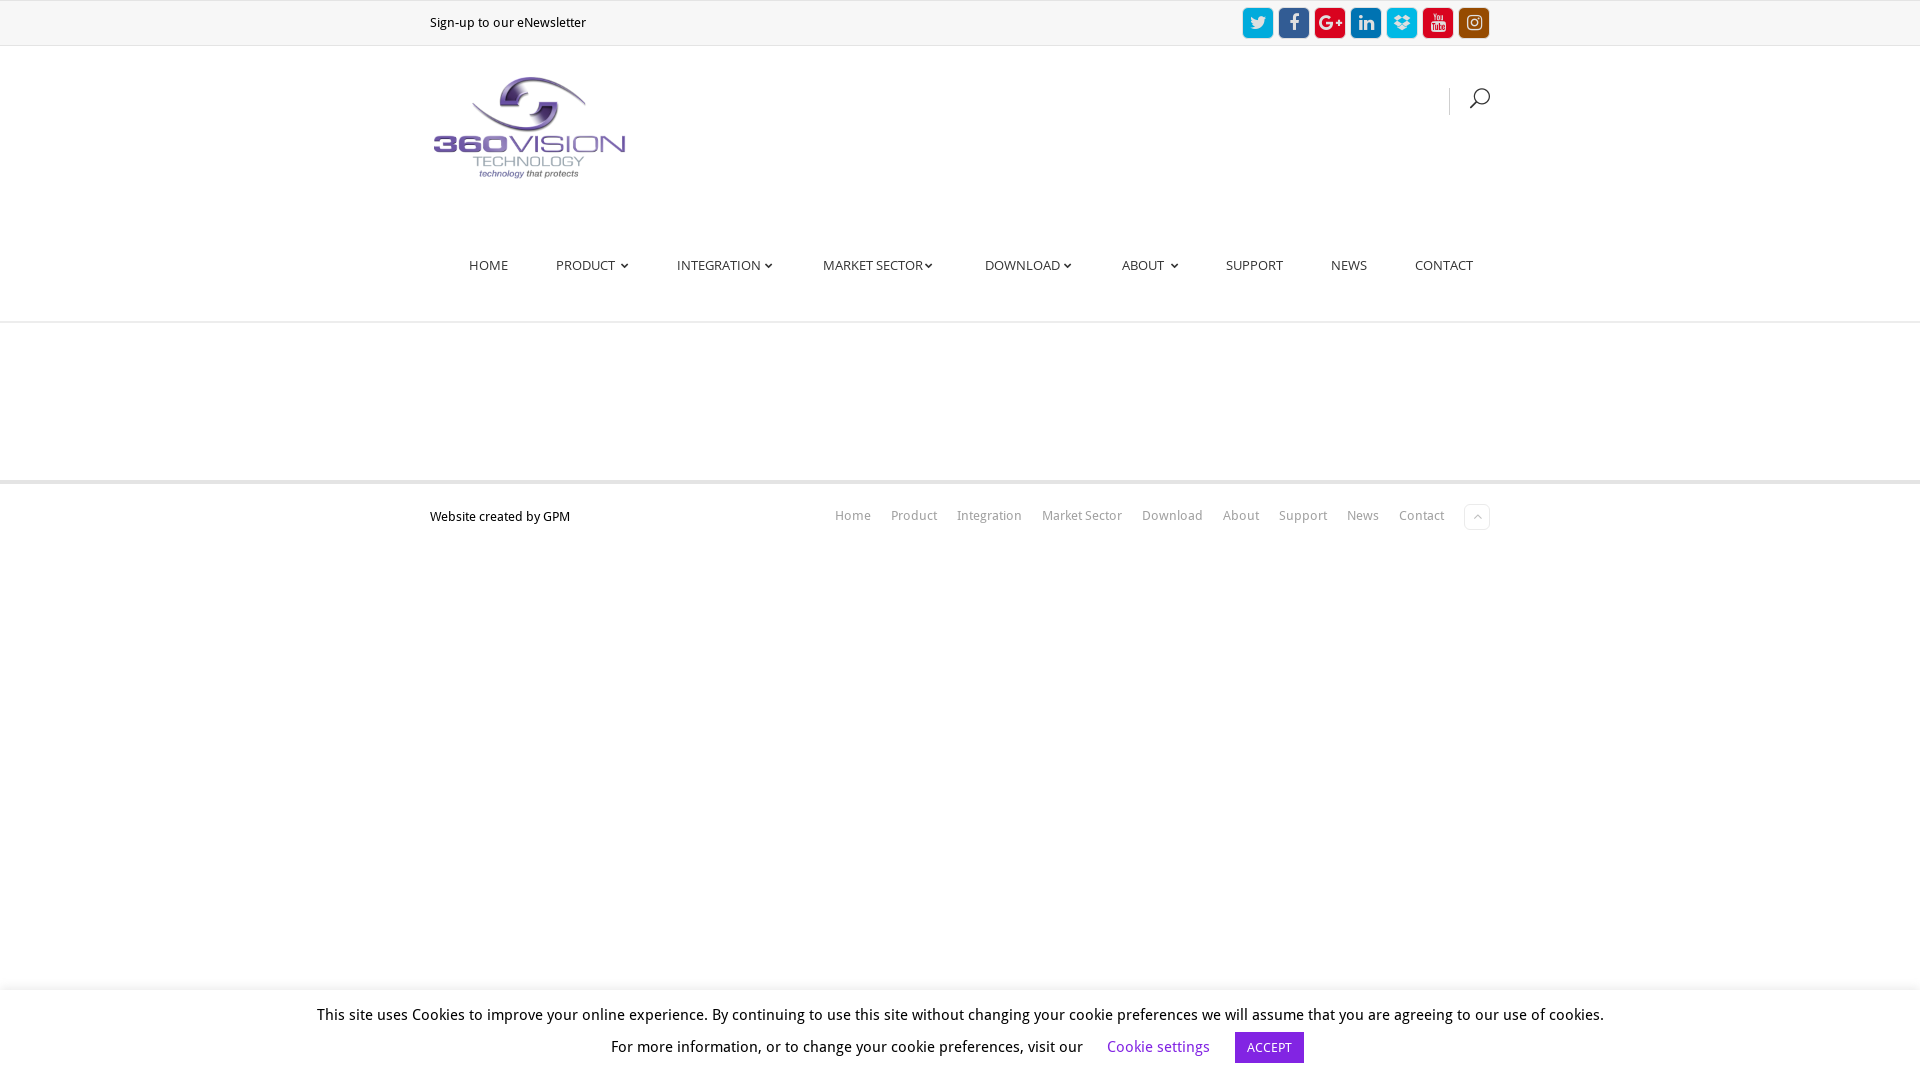 The height and width of the screenshot is (1080, 1920). I want to click on Download, so click(1172, 516).